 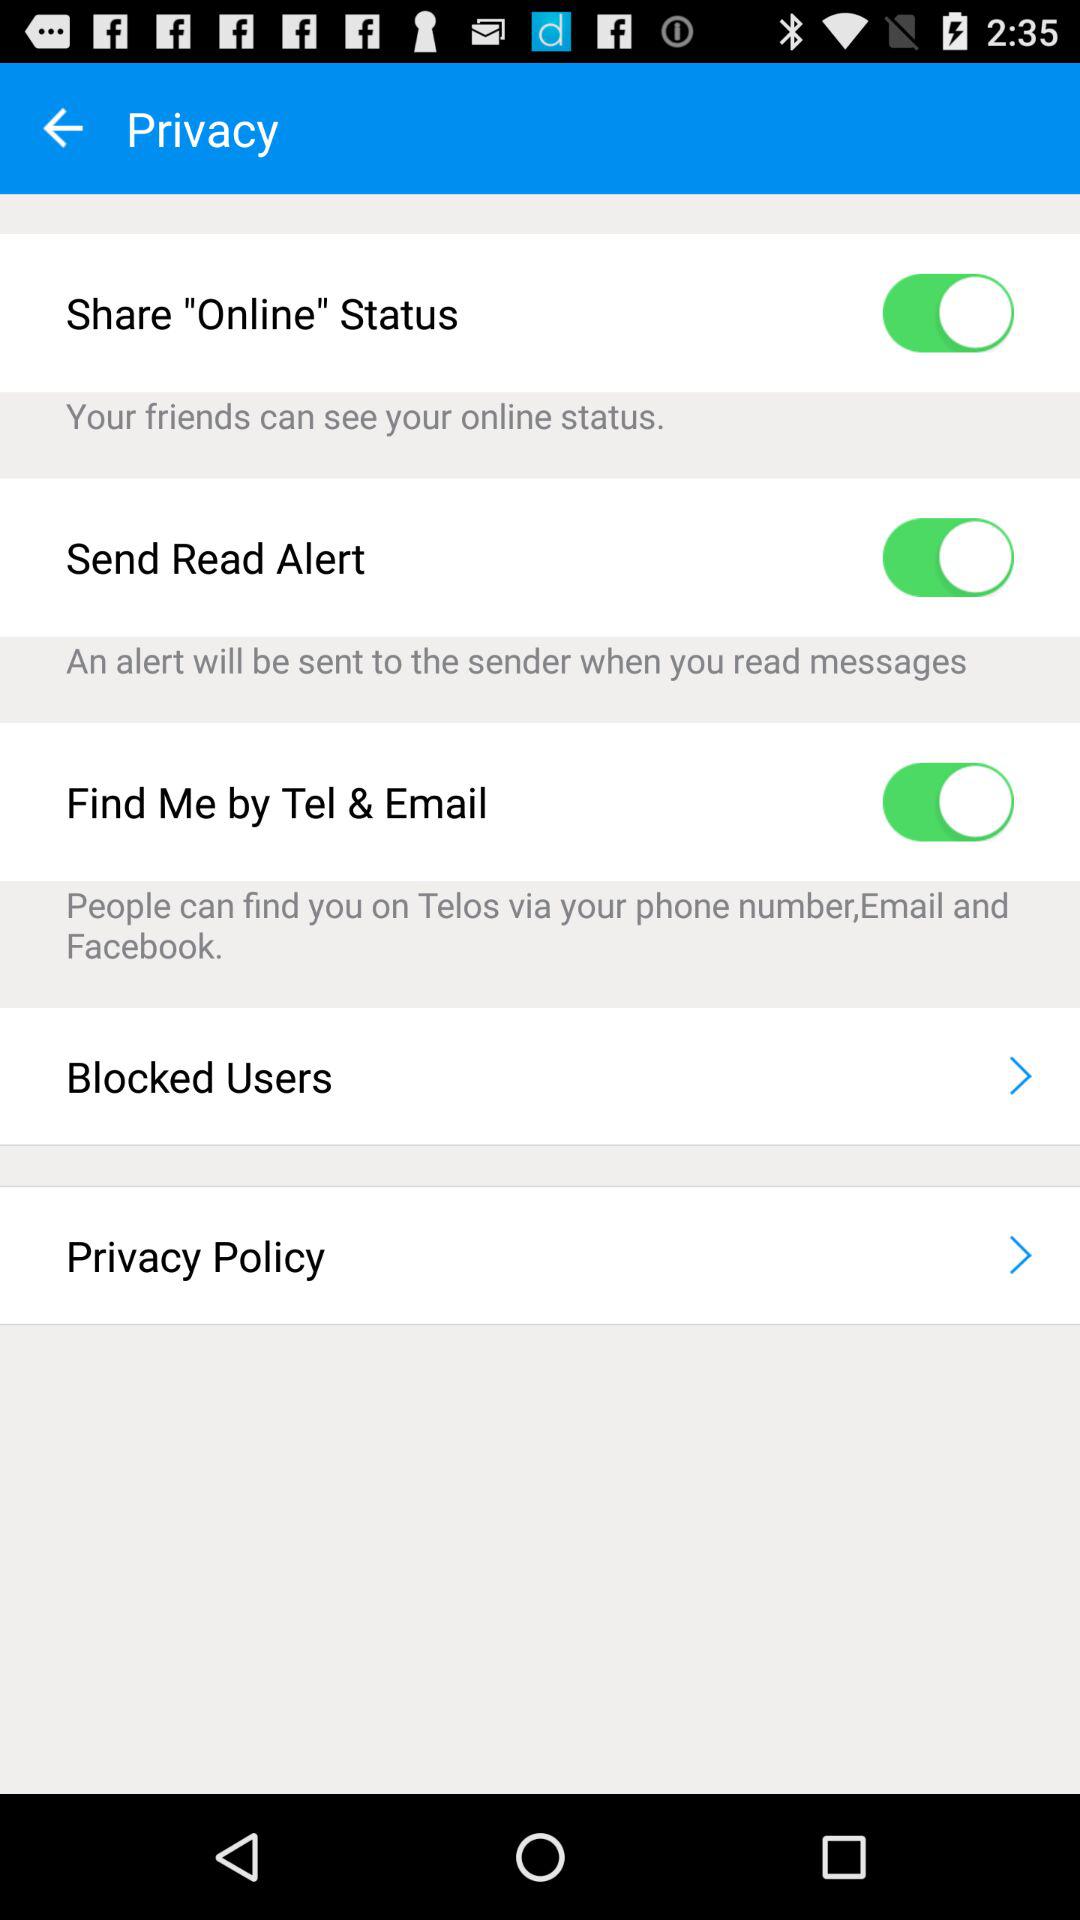 What do you see at coordinates (948, 557) in the screenshot?
I see `tap app below the your friends can app` at bounding box center [948, 557].